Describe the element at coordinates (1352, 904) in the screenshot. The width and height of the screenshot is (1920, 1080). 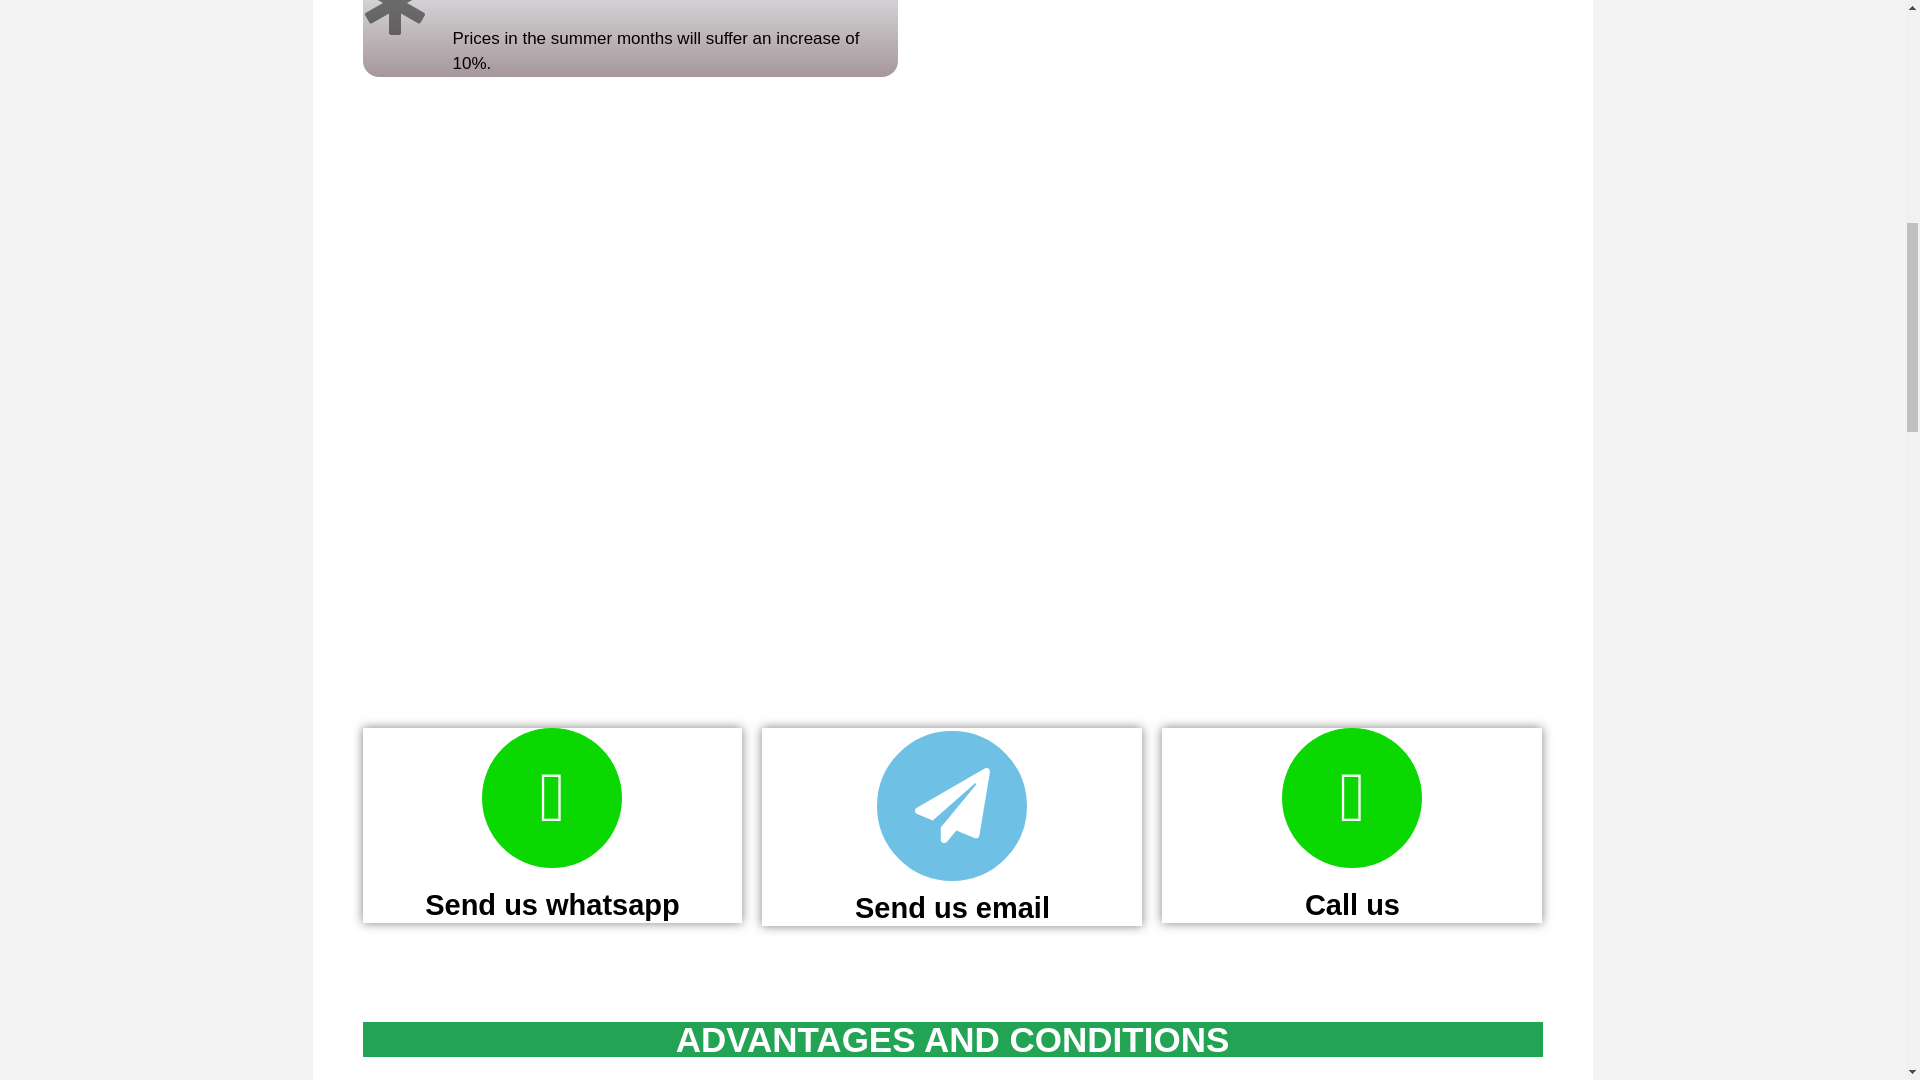
I see `Call us` at that location.